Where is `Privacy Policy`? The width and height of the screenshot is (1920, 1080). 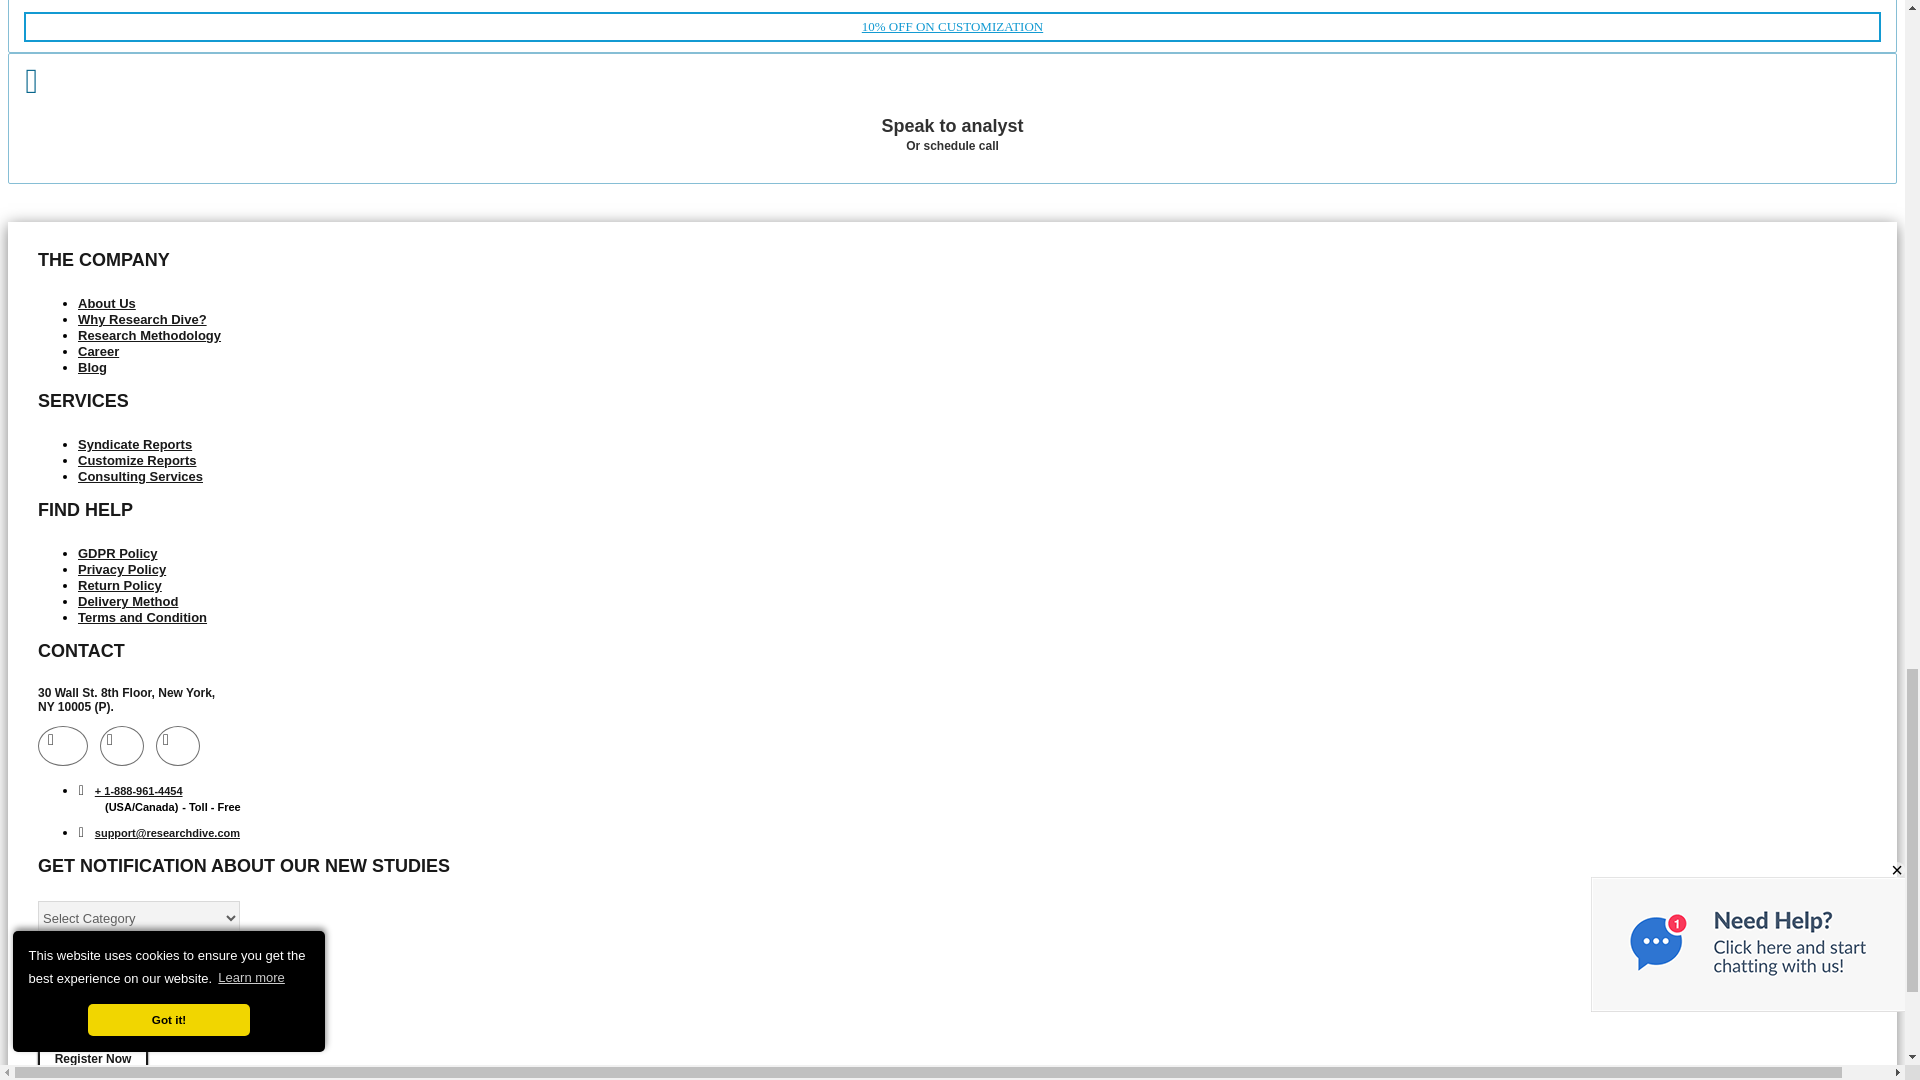 Privacy Policy is located at coordinates (122, 568).